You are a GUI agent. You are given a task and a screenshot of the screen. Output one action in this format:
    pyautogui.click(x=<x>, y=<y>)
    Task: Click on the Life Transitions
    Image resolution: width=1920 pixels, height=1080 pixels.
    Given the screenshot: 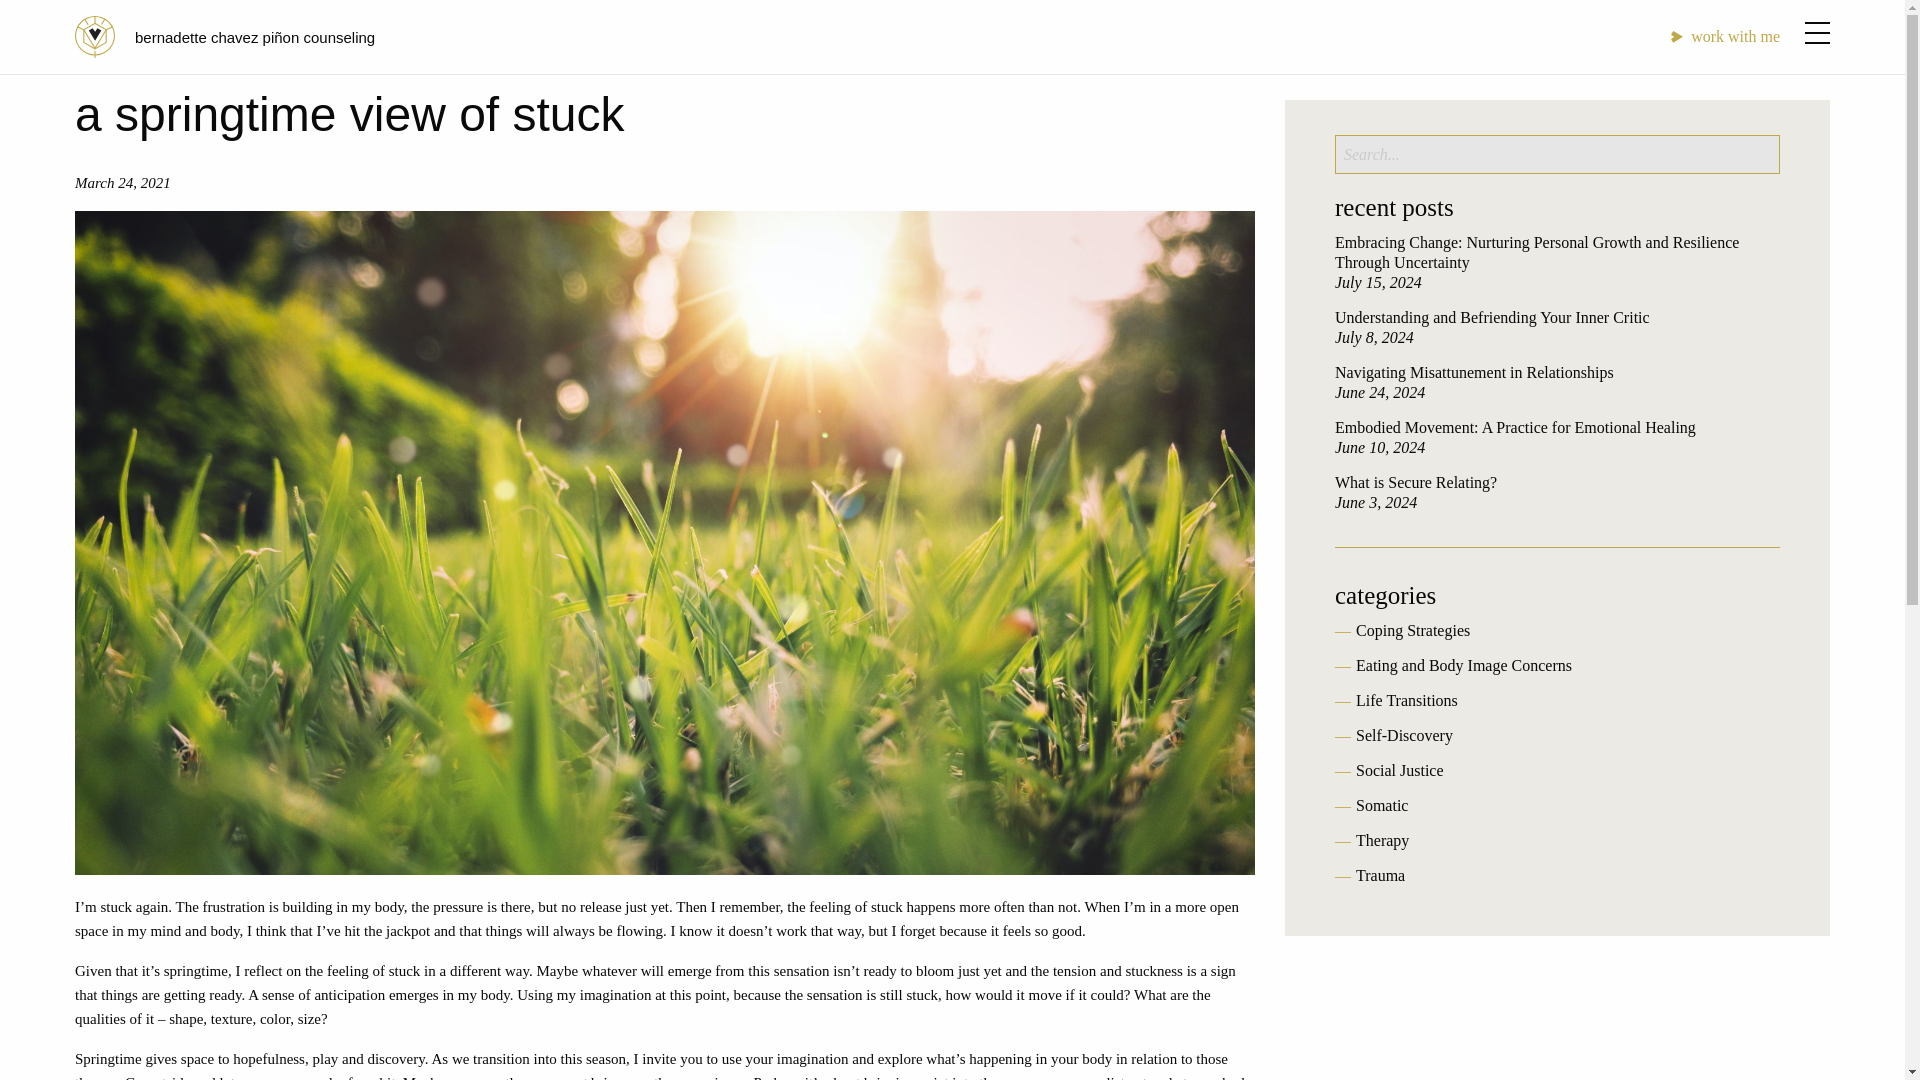 What is the action you would take?
    pyautogui.click(x=1406, y=700)
    